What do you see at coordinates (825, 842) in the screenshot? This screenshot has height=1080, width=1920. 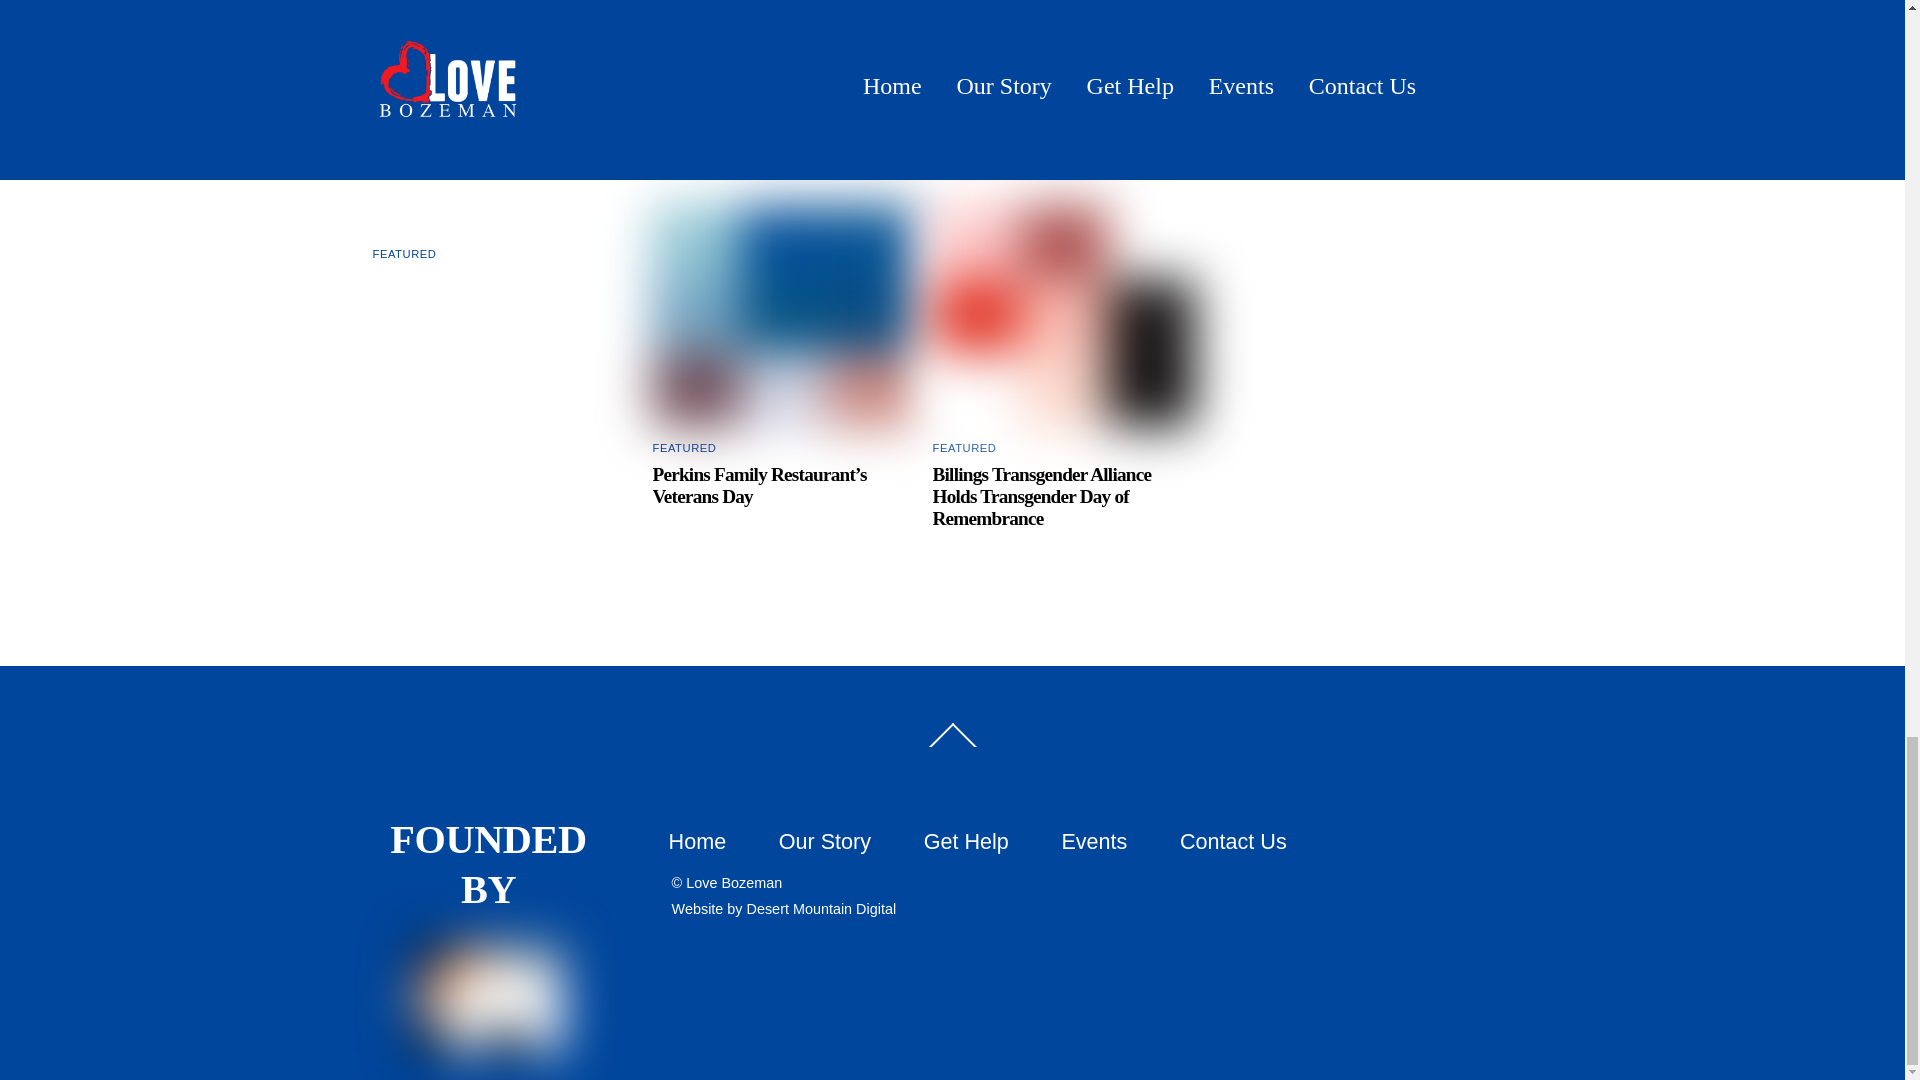 I see `Our Story` at bounding box center [825, 842].